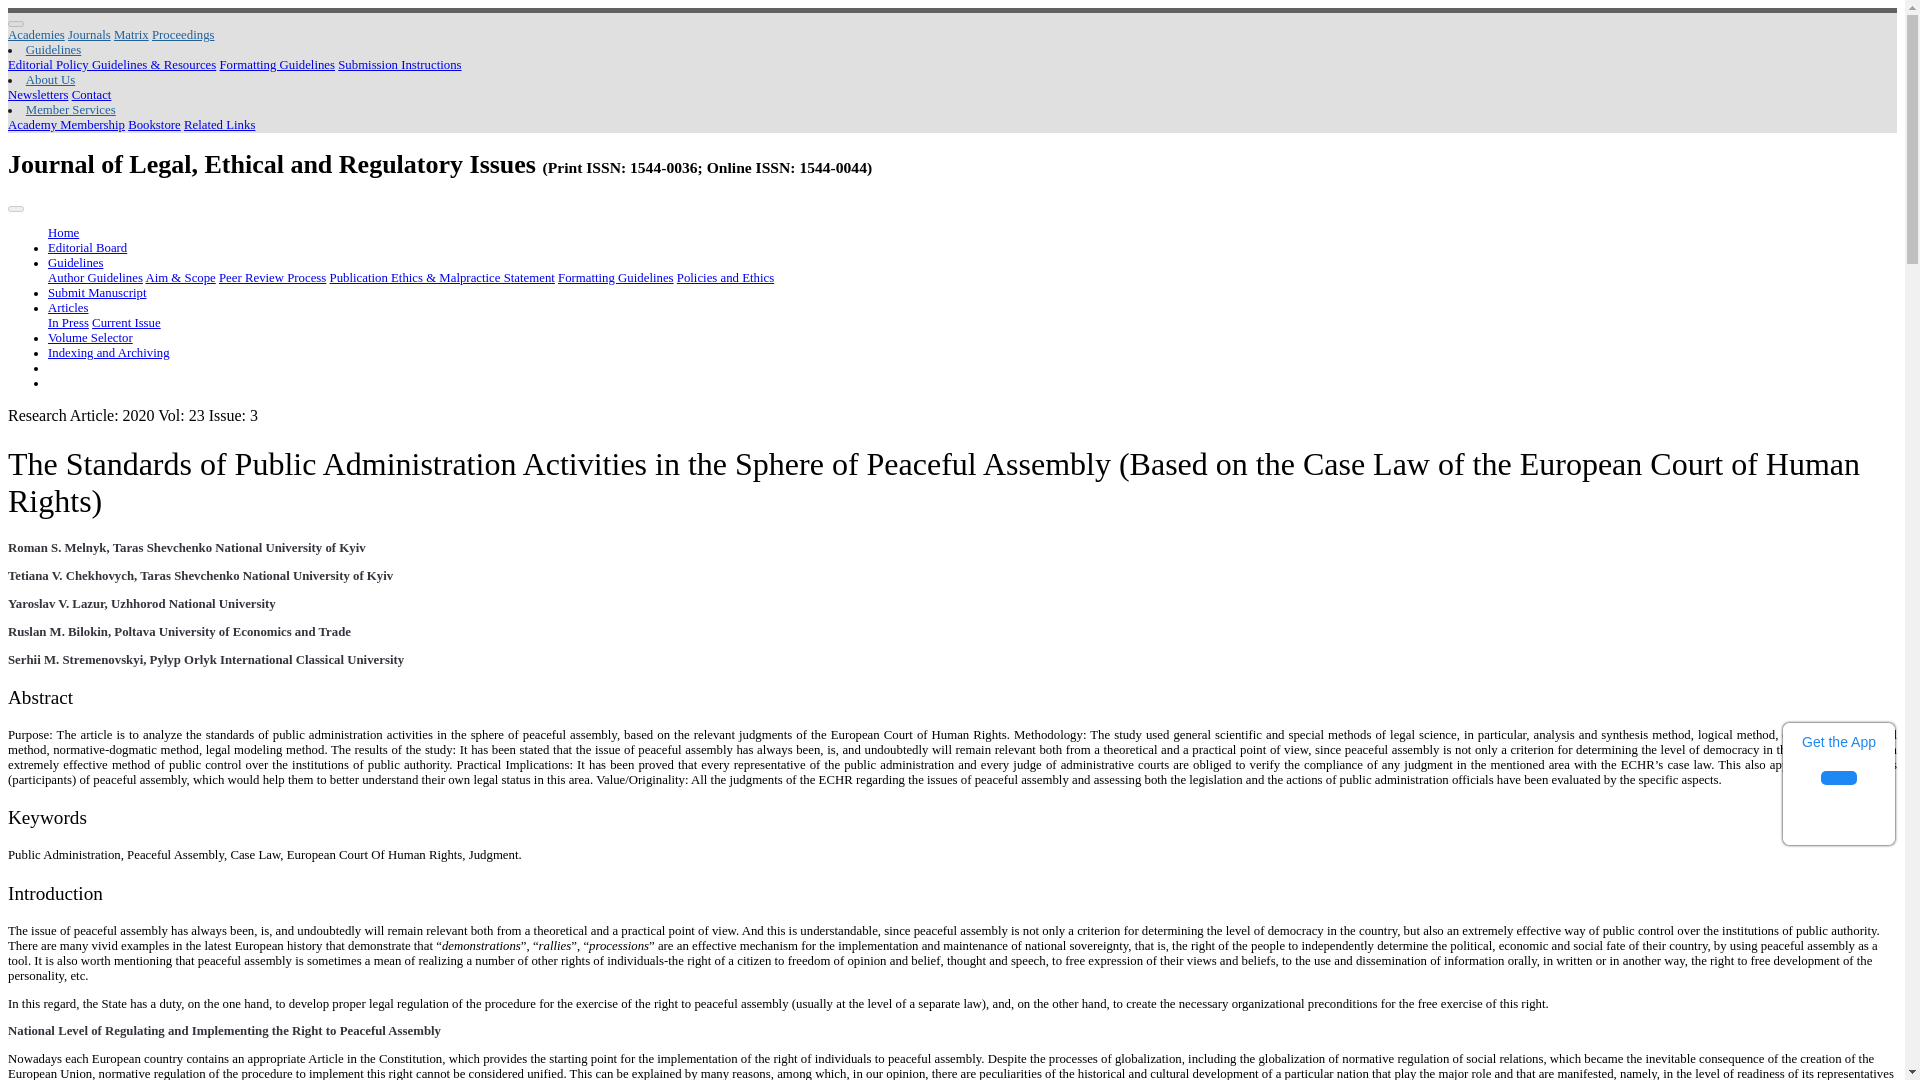 Image resolution: width=1920 pixels, height=1080 pixels. I want to click on Click here, so click(276, 65).